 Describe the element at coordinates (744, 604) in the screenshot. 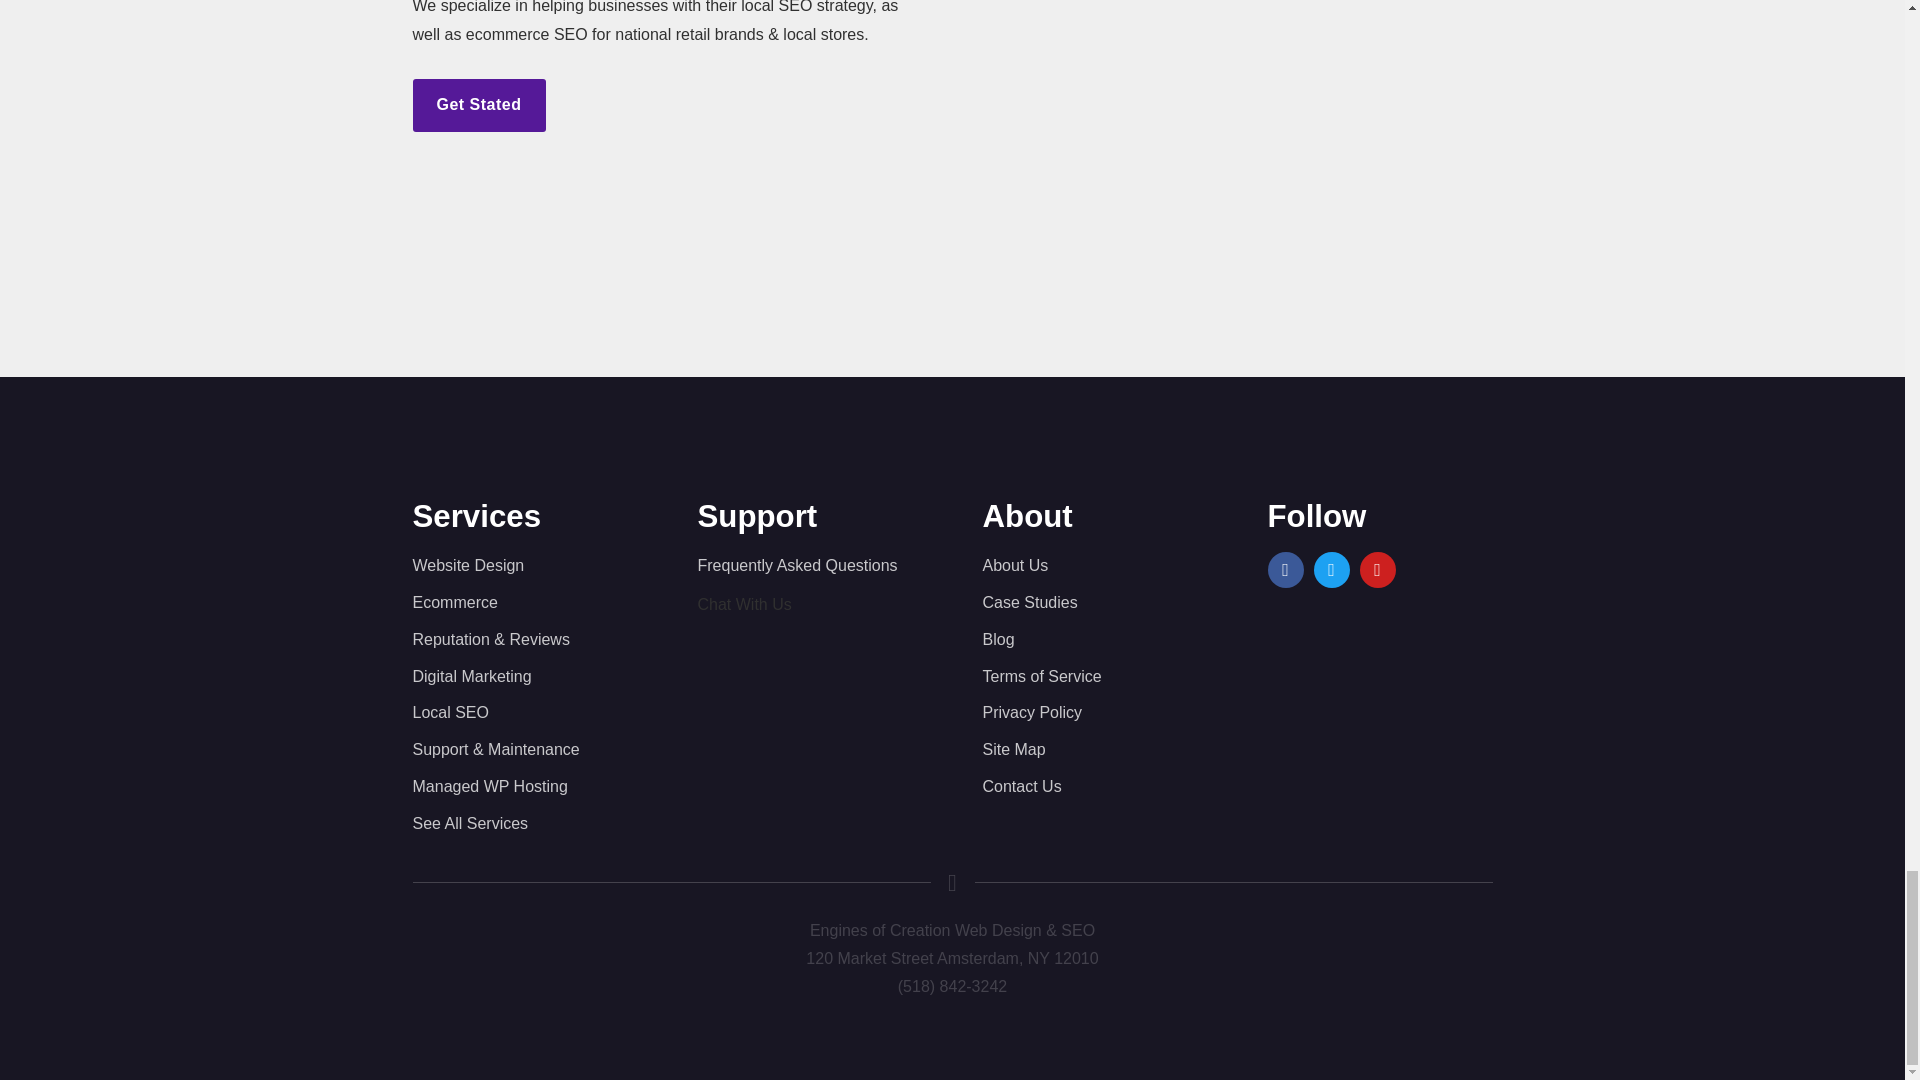

I see `Chat With Us` at that location.